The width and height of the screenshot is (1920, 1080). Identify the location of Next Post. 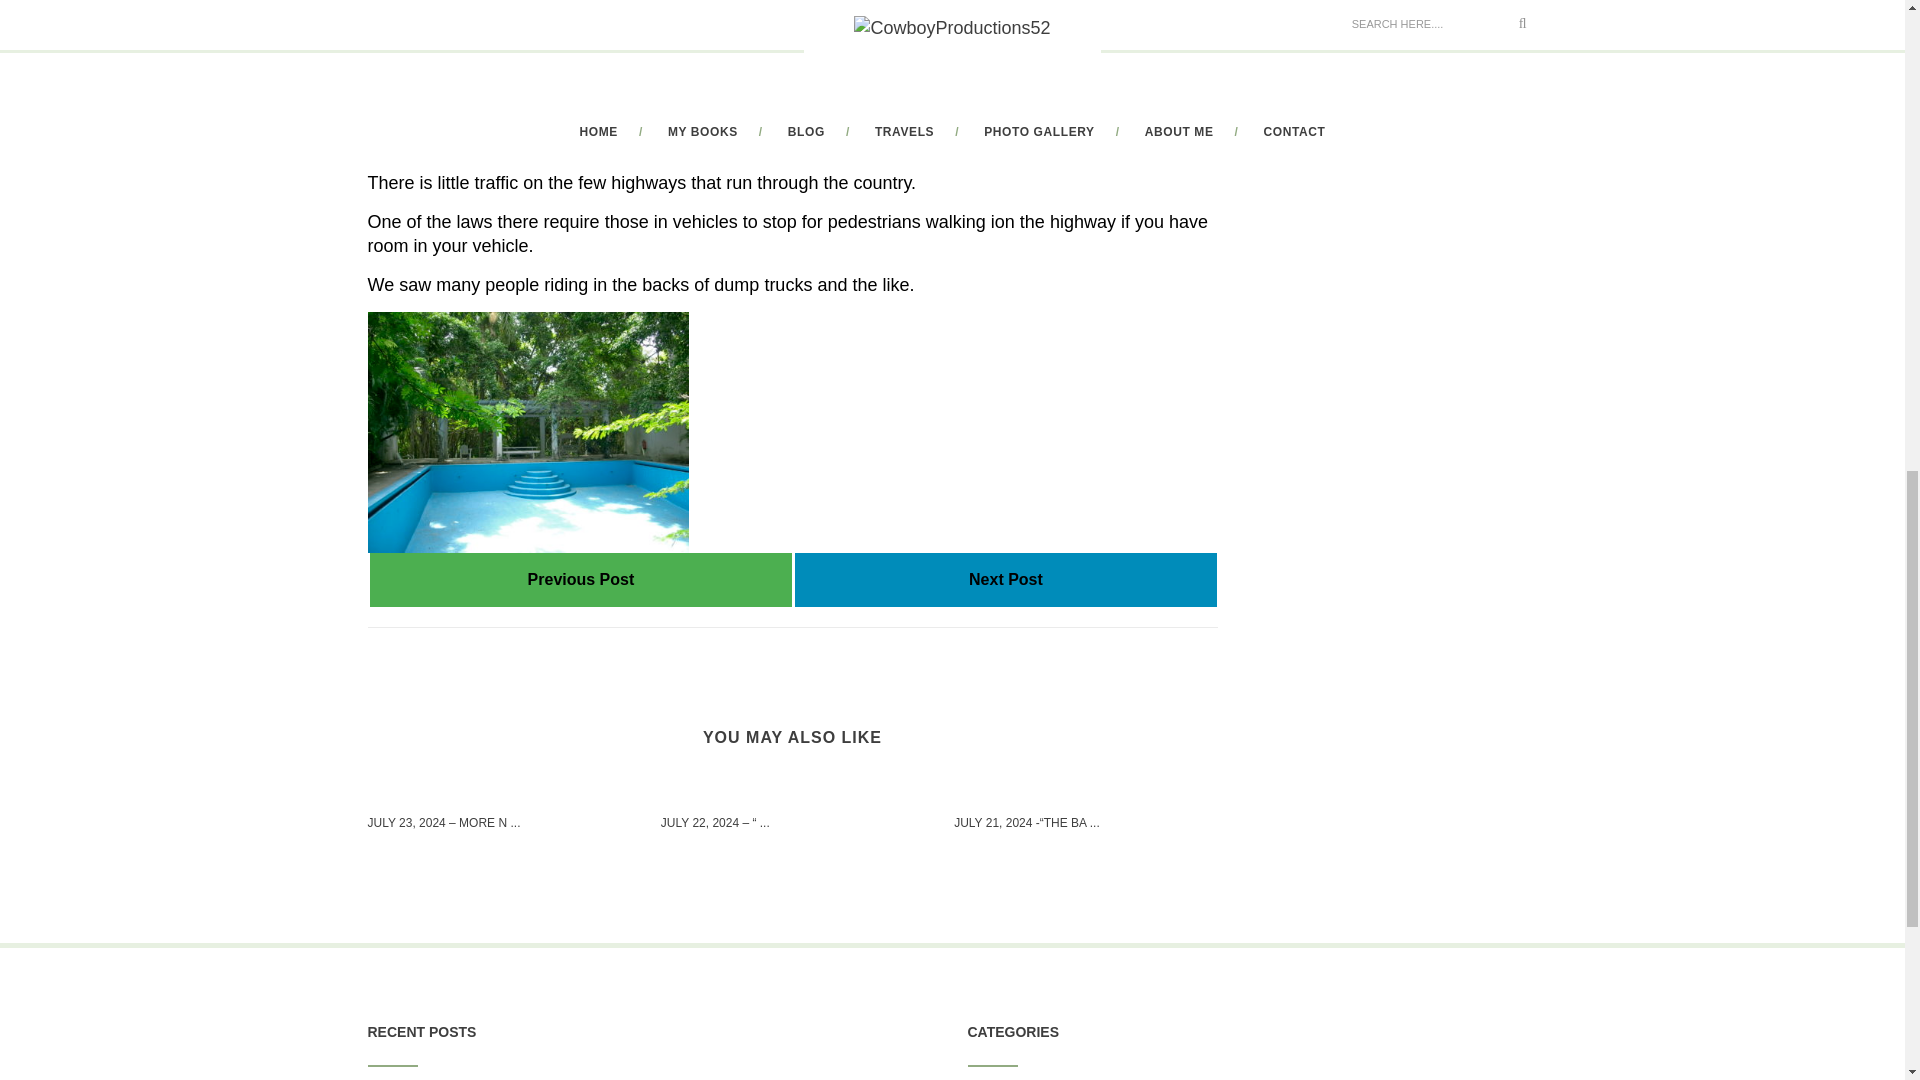
(1006, 579).